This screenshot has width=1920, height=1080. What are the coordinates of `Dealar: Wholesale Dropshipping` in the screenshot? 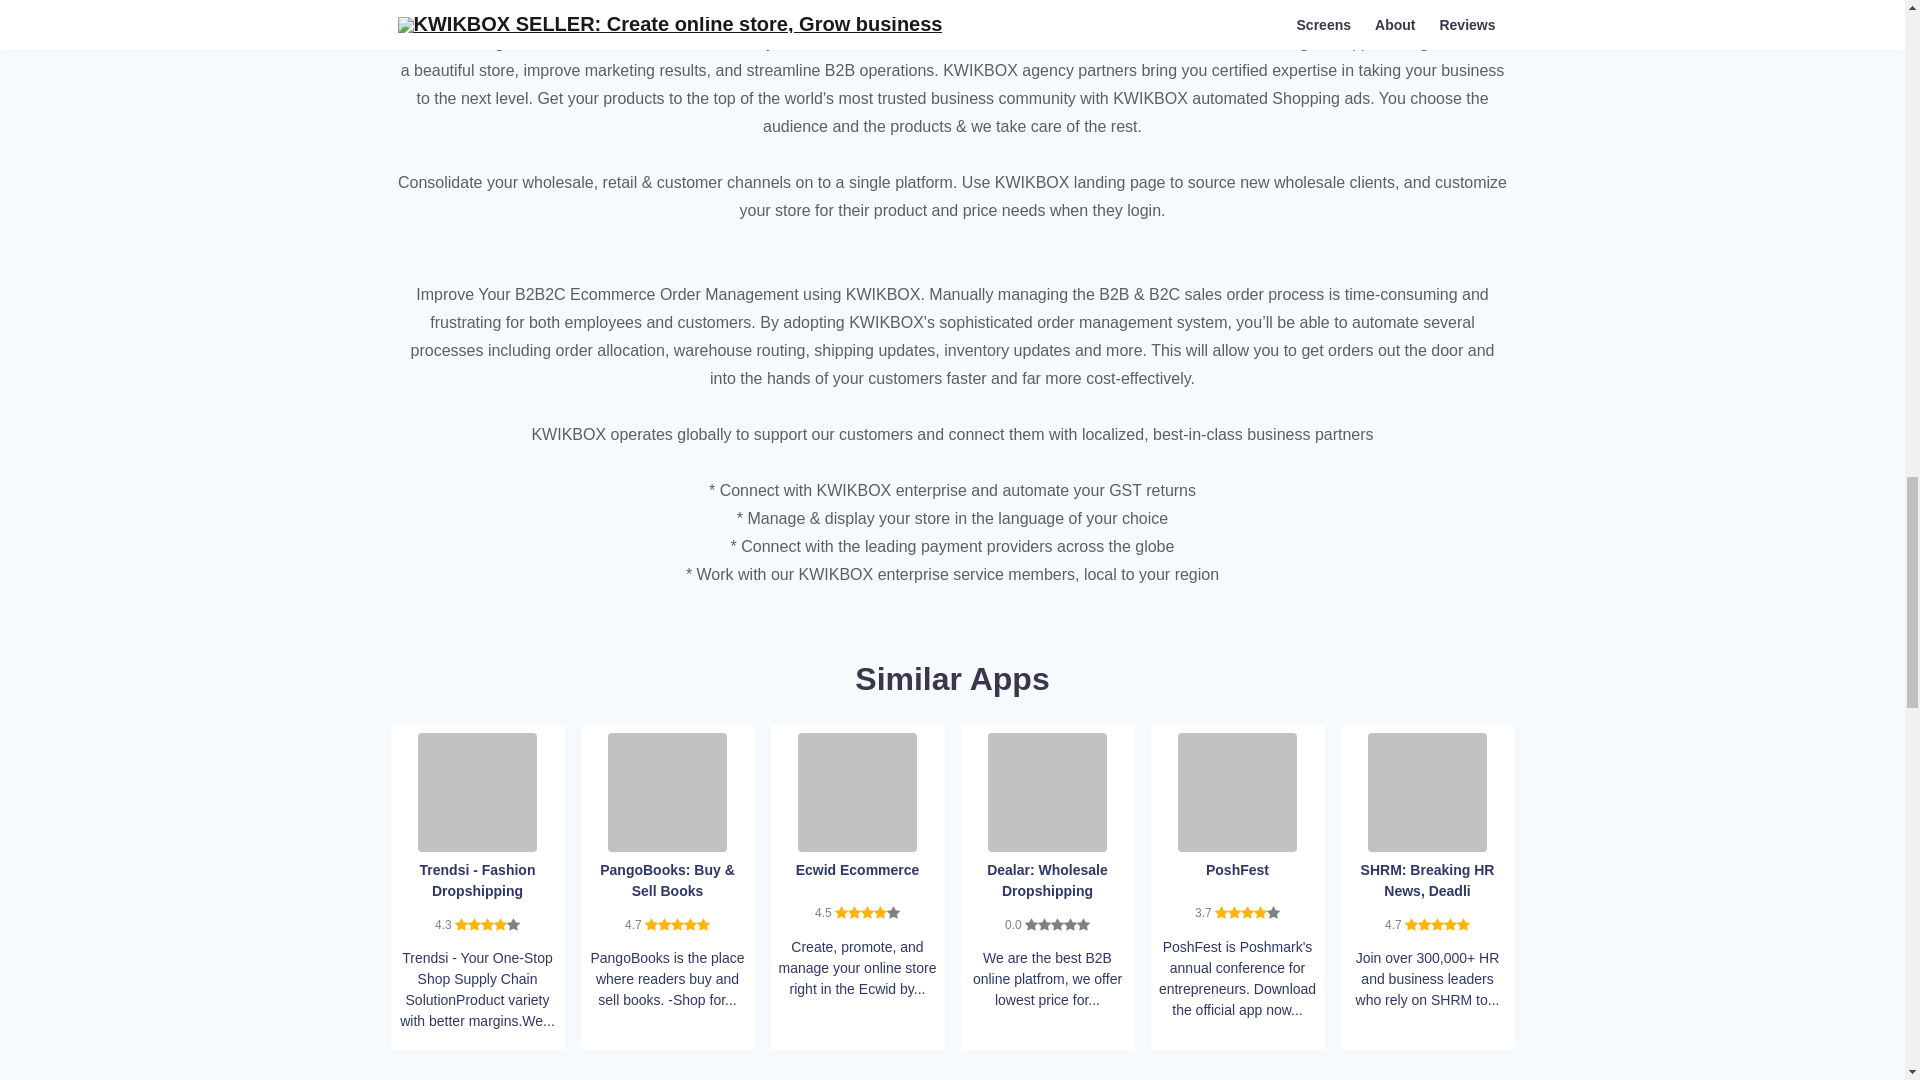 It's located at (1048, 790).